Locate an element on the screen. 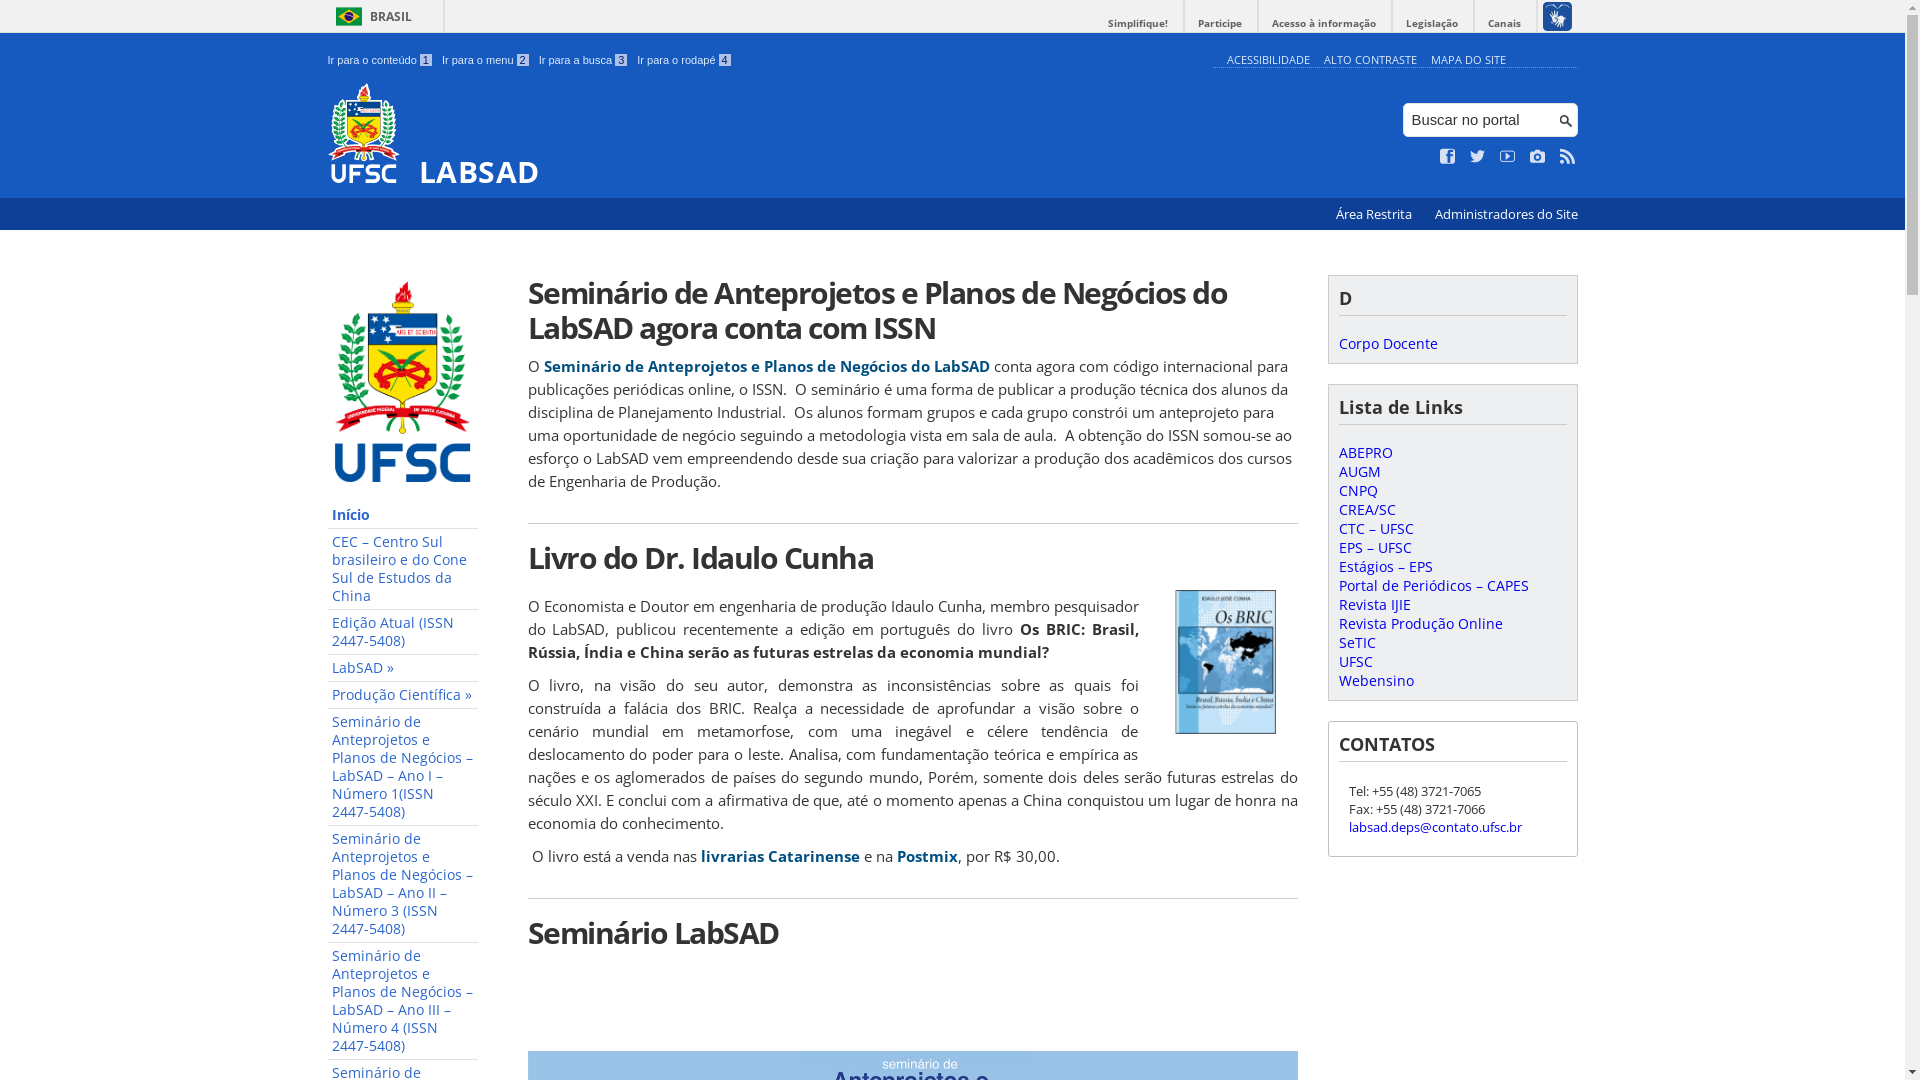 The width and height of the screenshot is (1920, 1080). Postmix is located at coordinates (926, 856).